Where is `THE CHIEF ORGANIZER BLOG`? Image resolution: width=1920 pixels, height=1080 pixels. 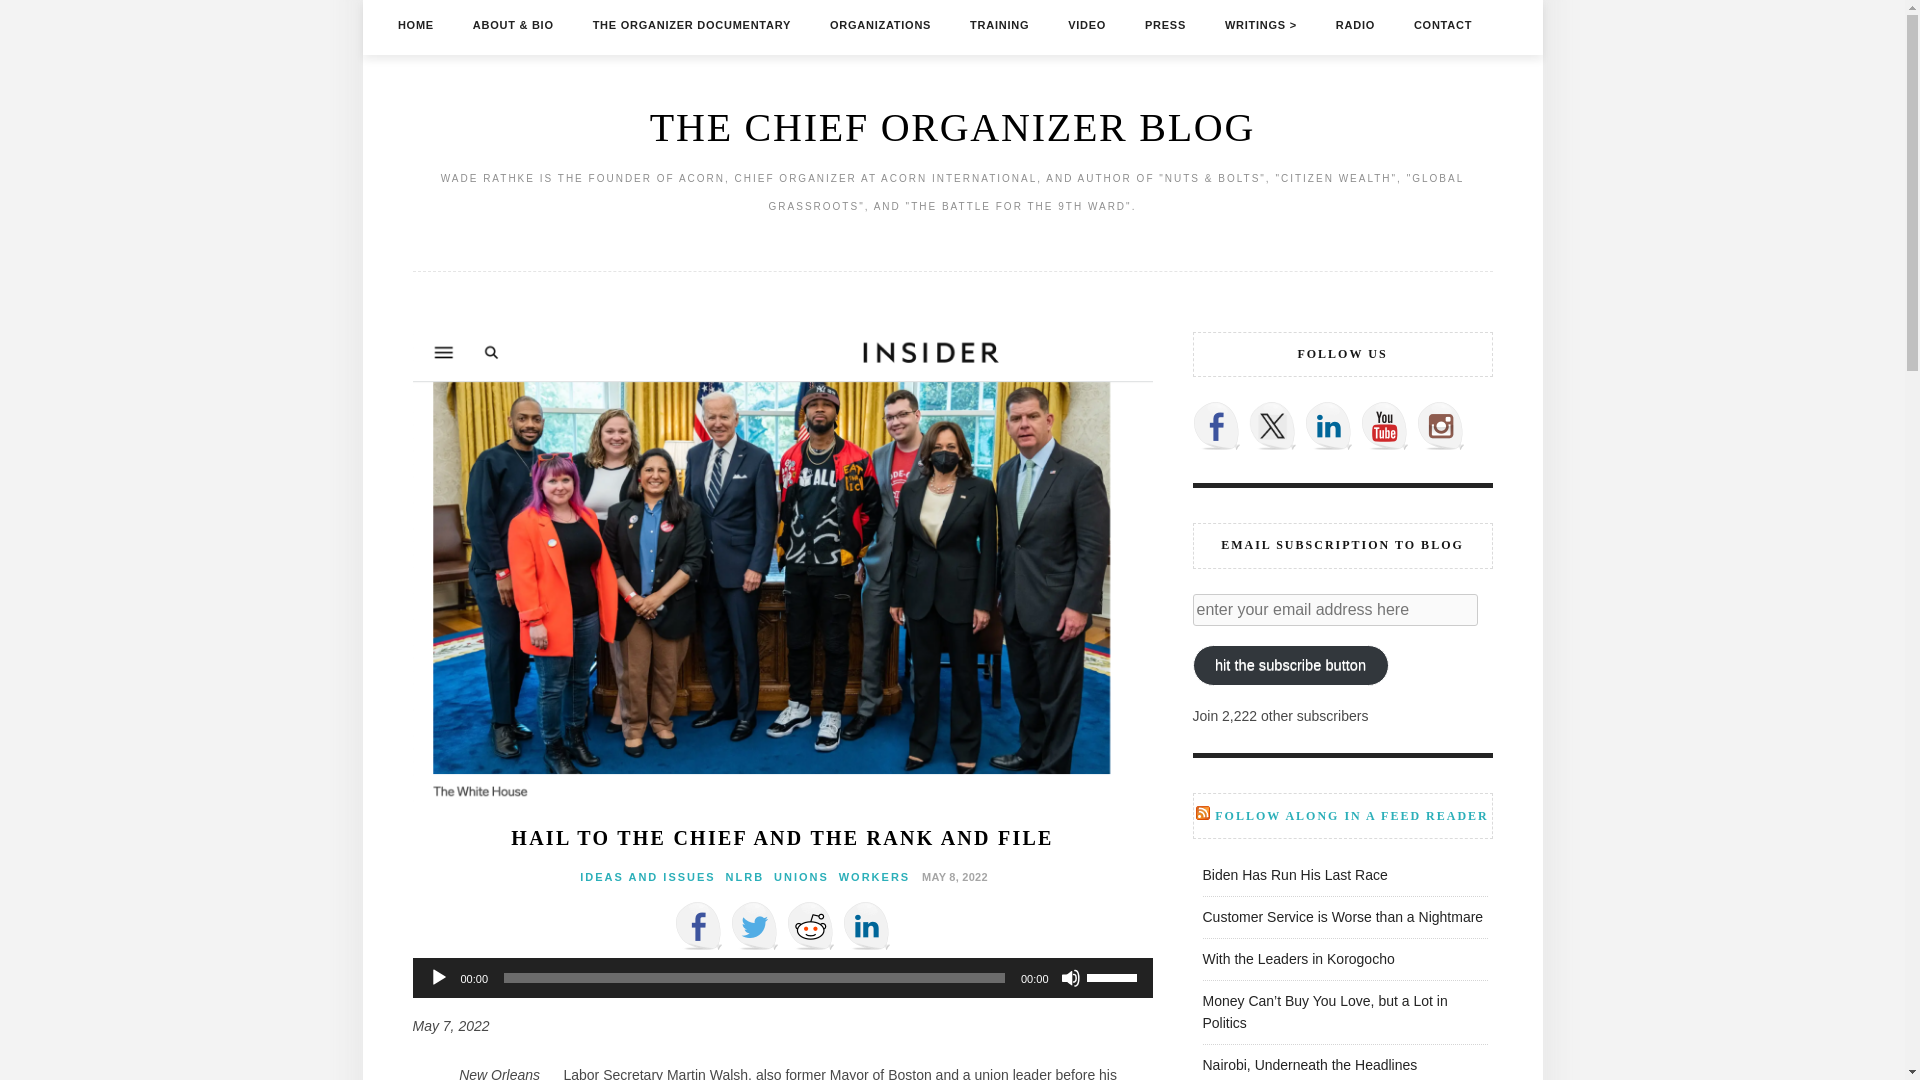
THE CHIEF ORGANIZER BLOG is located at coordinates (952, 127).